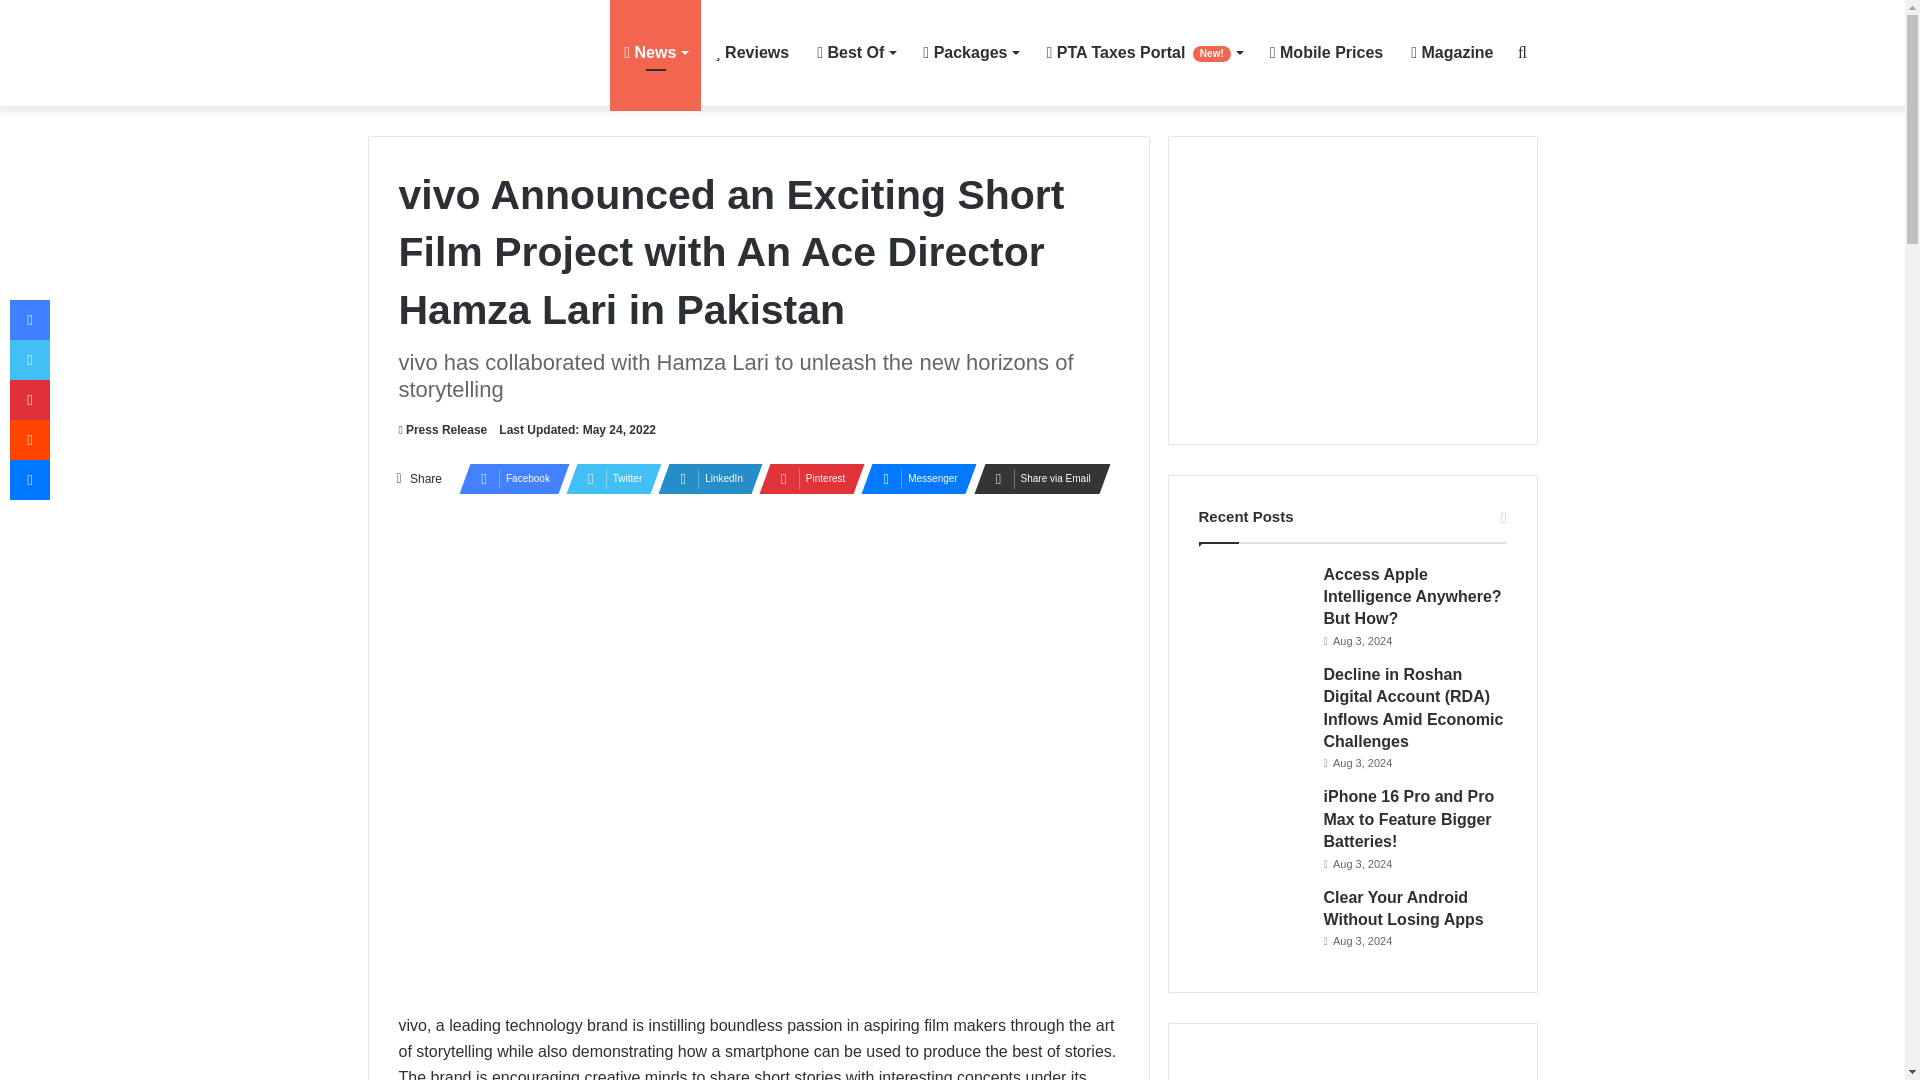 The width and height of the screenshot is (1920, 1080). Describe the element at coordinates (751, 52) in the screenshot. I see `Reviews` at that location.